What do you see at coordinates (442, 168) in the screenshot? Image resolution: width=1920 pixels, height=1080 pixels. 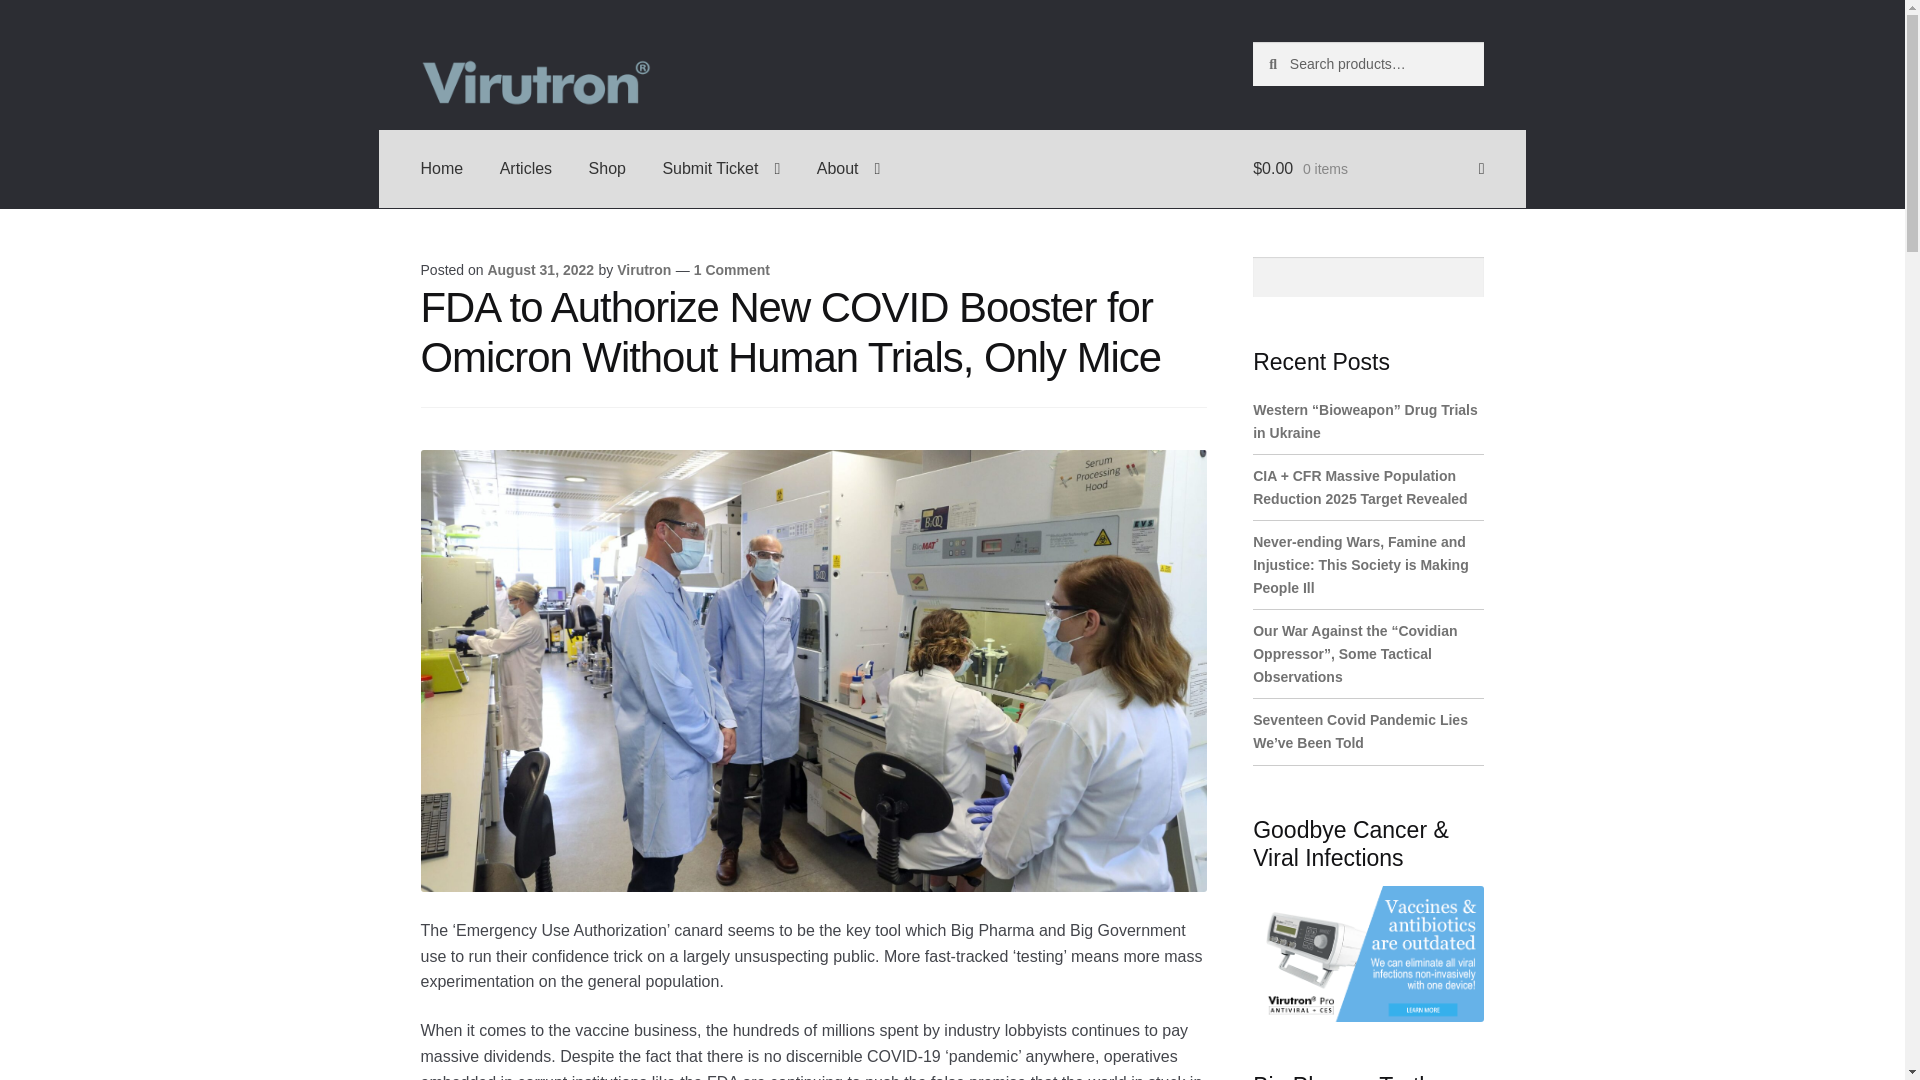 I see `Home` at bounding box center [442, 168].